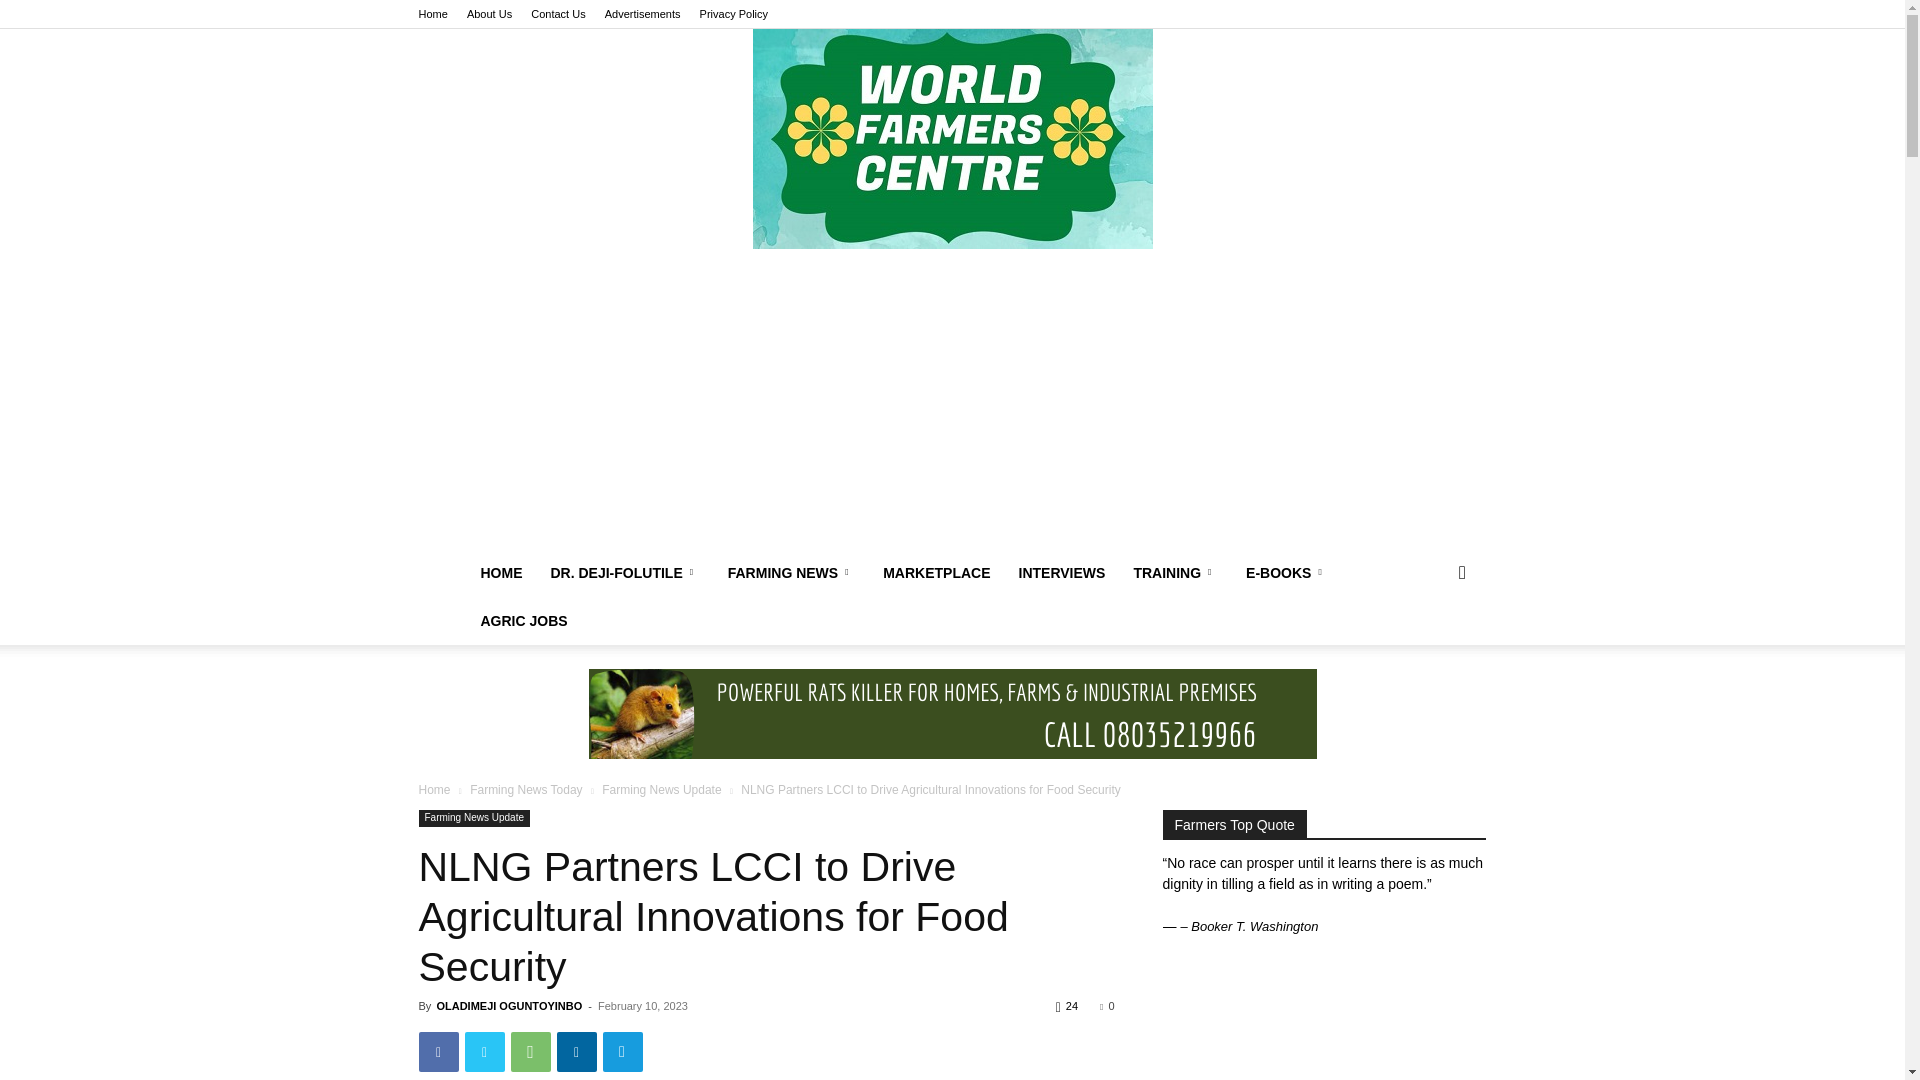 The width and height of the screenshot is (1920, 1080). I want to click on View all posts in Farming News Update, so click(662, 790).